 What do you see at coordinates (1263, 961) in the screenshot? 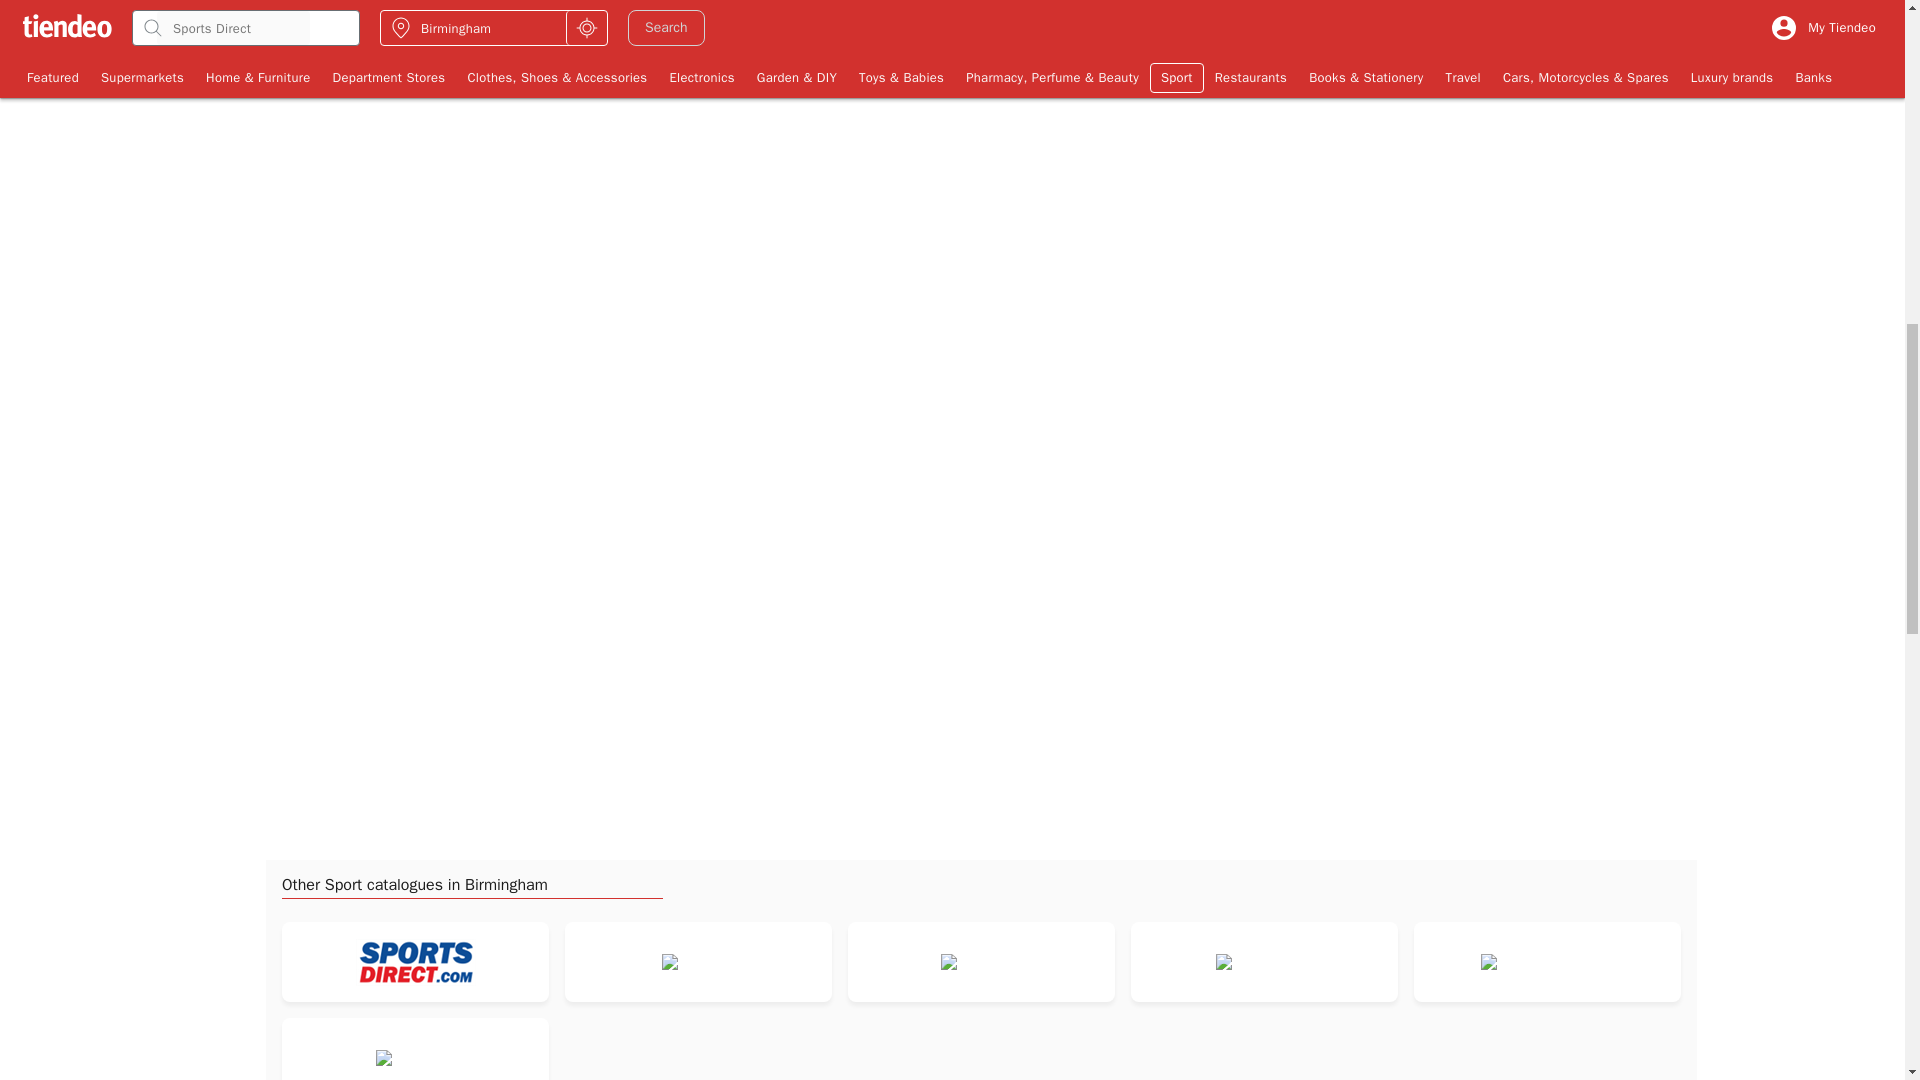
I see `Logo New Balance` at bounding box center [1263, 961].